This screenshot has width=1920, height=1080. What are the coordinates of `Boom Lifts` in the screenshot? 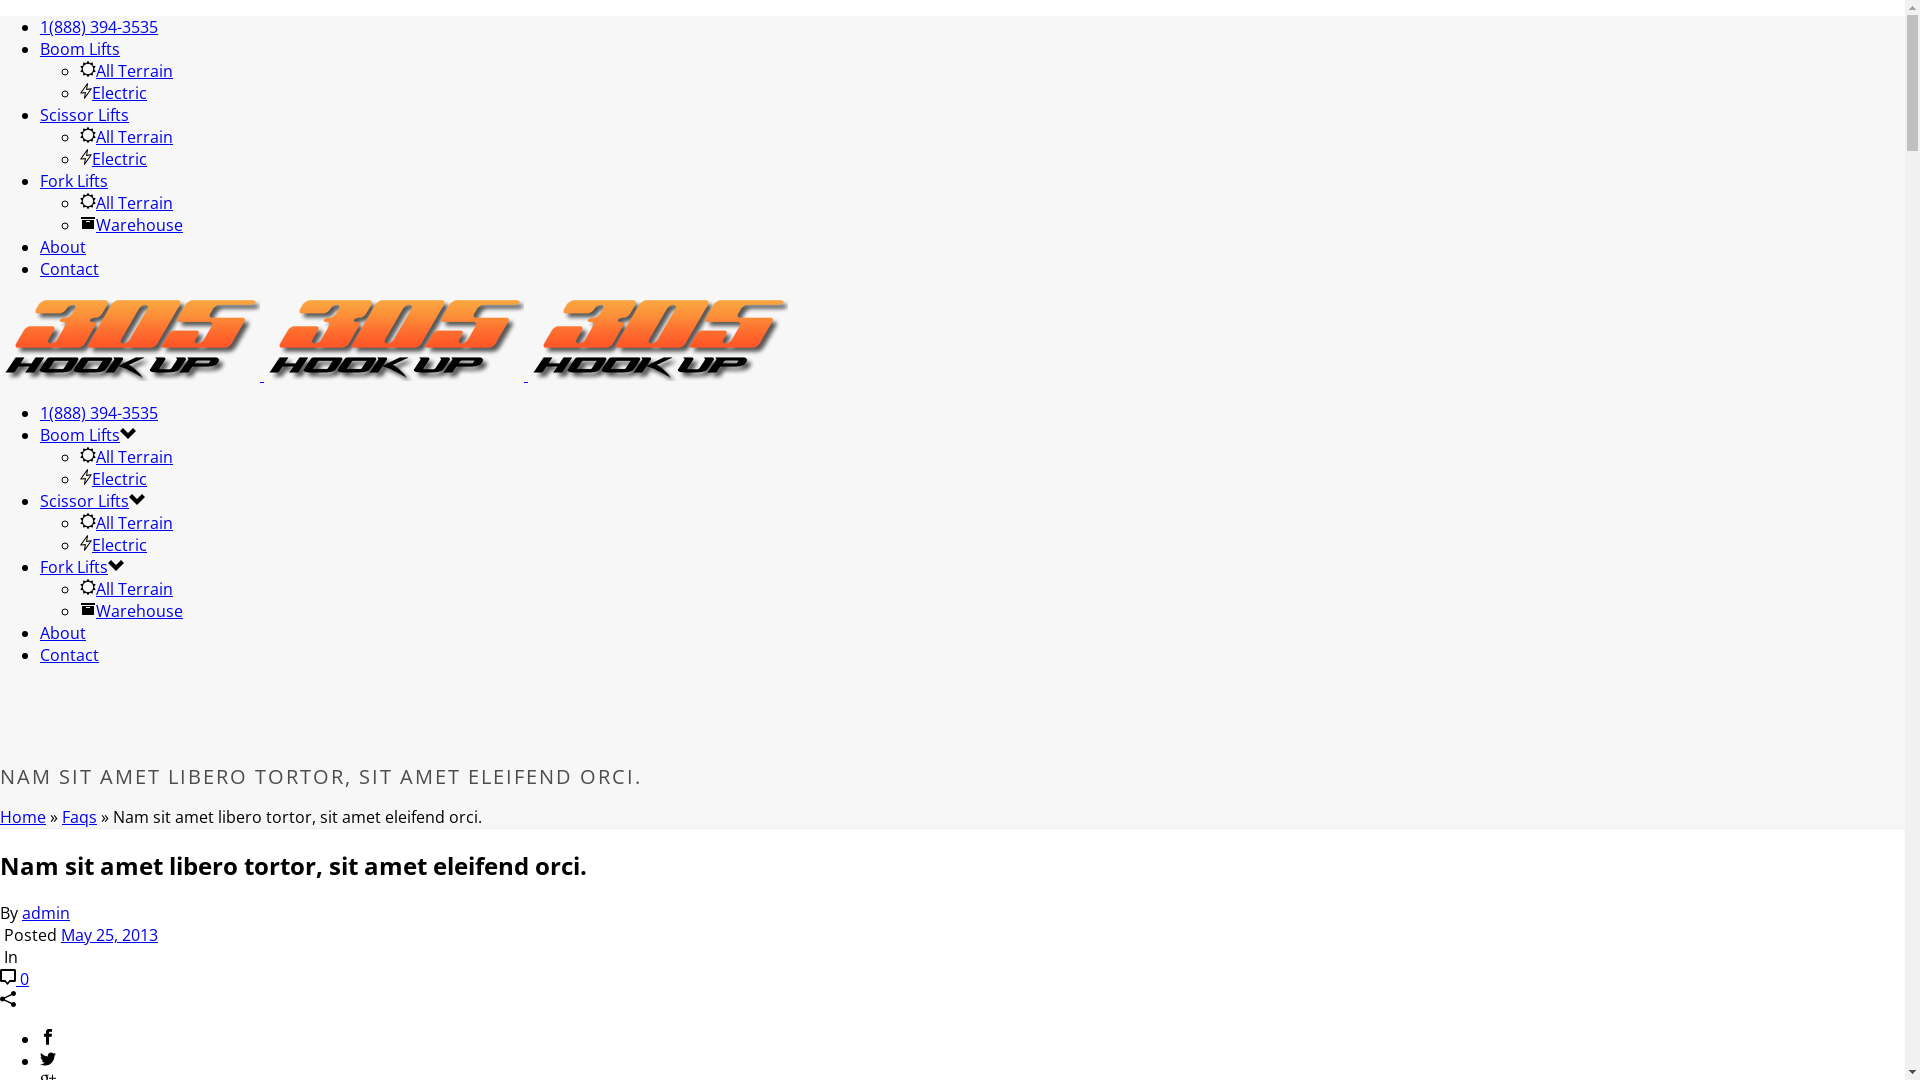 It's located at (80, 49).